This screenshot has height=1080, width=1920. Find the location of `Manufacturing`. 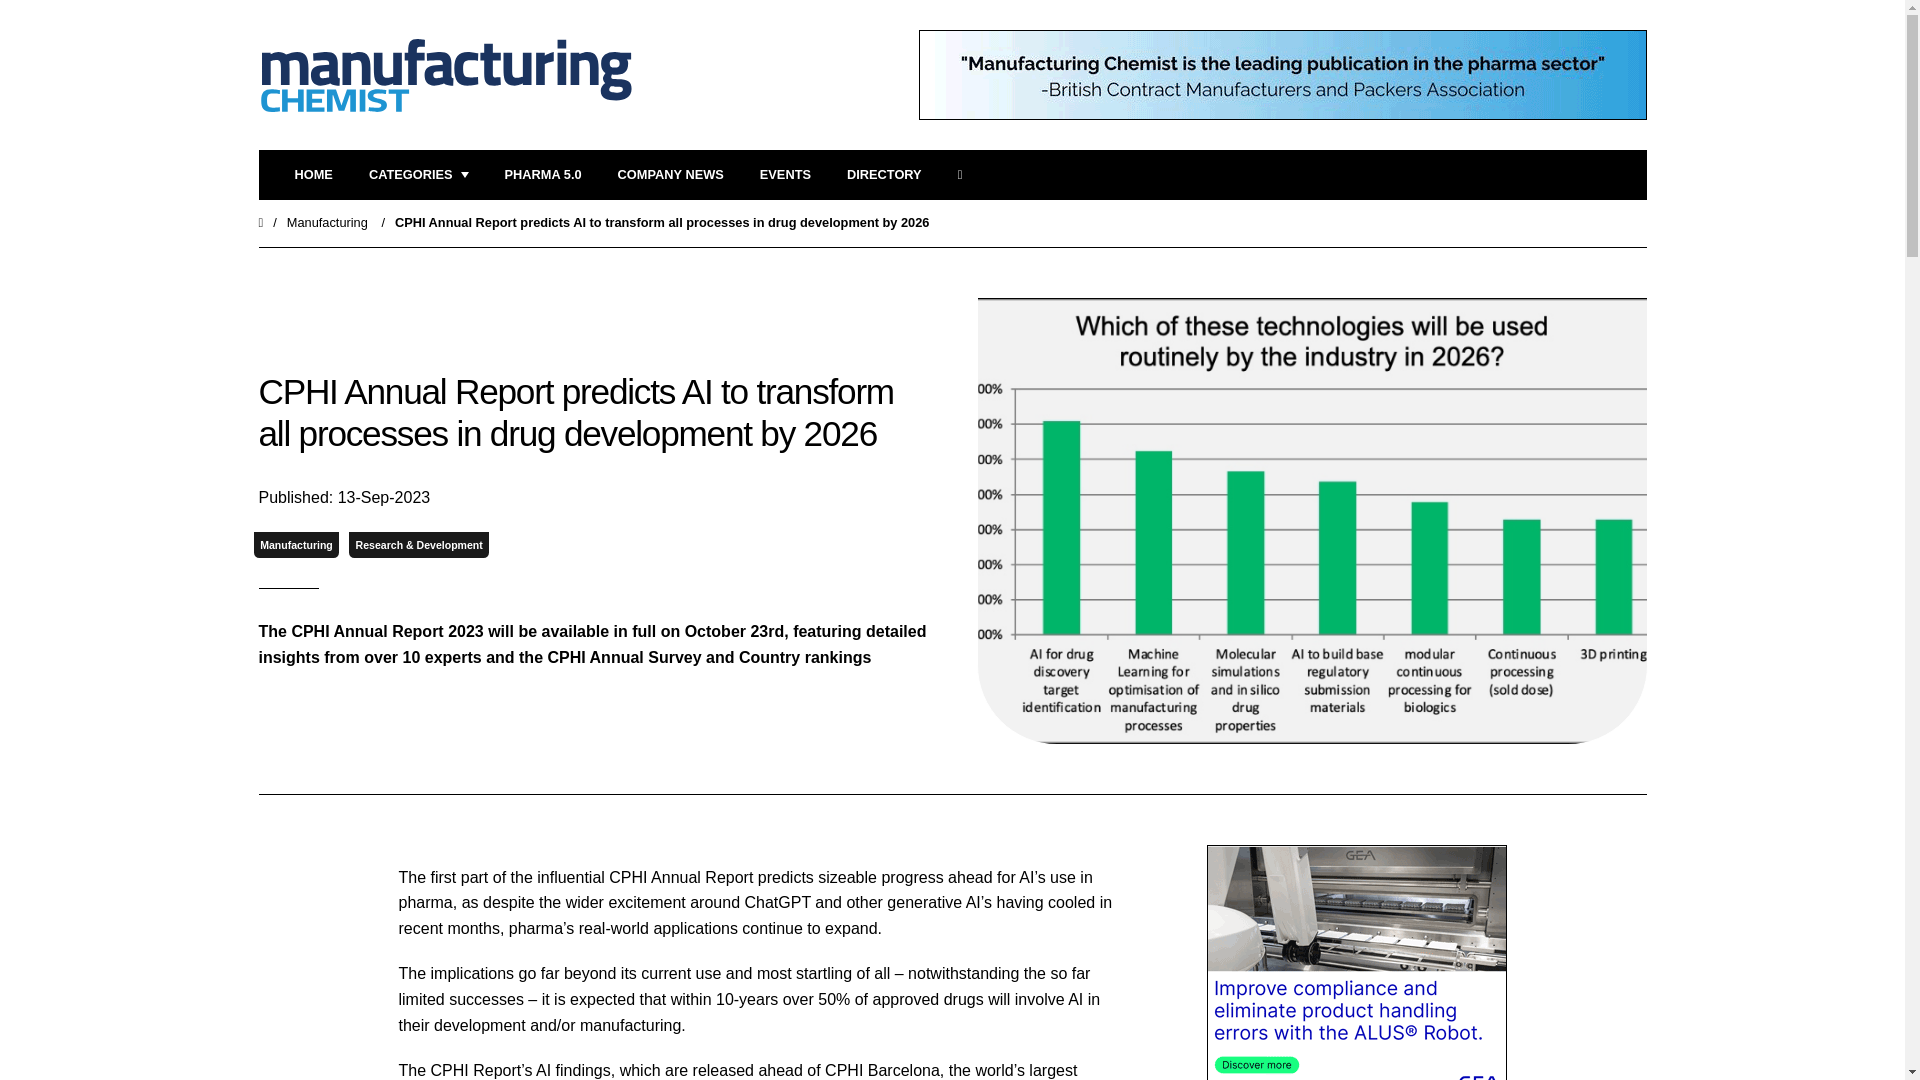

Manufacturing is located at coordinates (327, 222).